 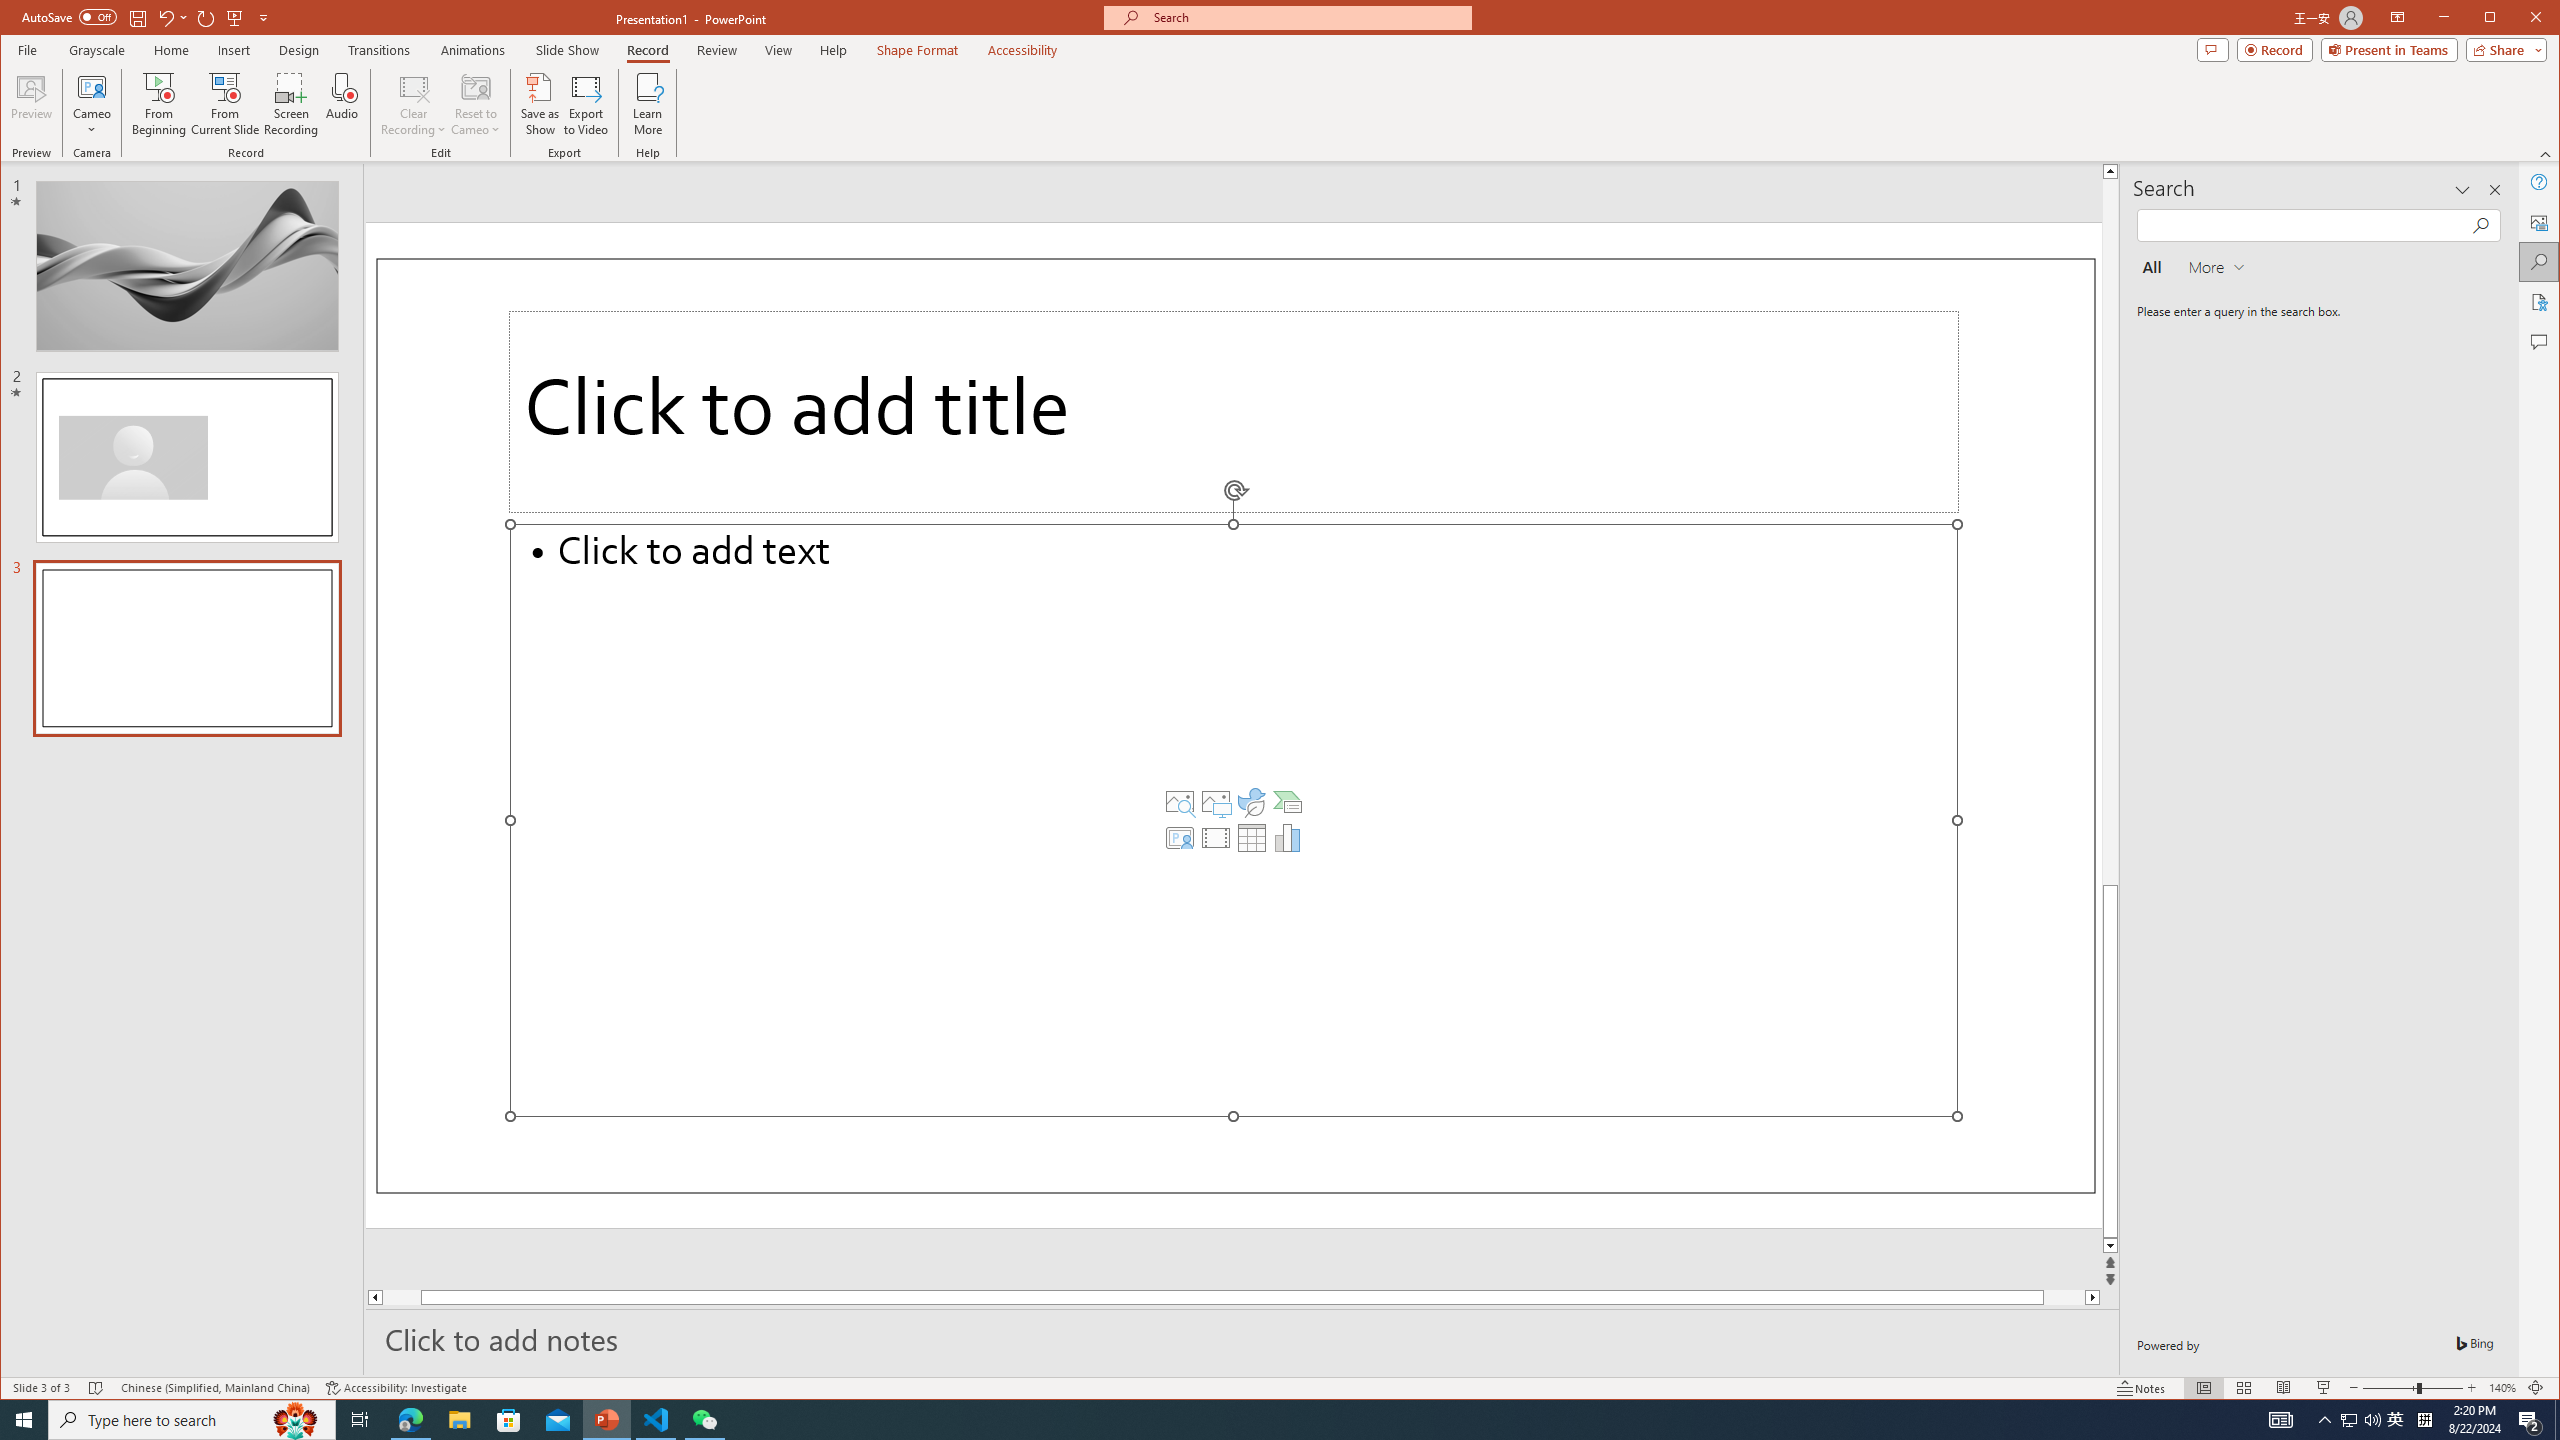 What do you see at coordinates (541, 104) in the screenshot?
I see `Save as Show` at bounding box center [541, 104].